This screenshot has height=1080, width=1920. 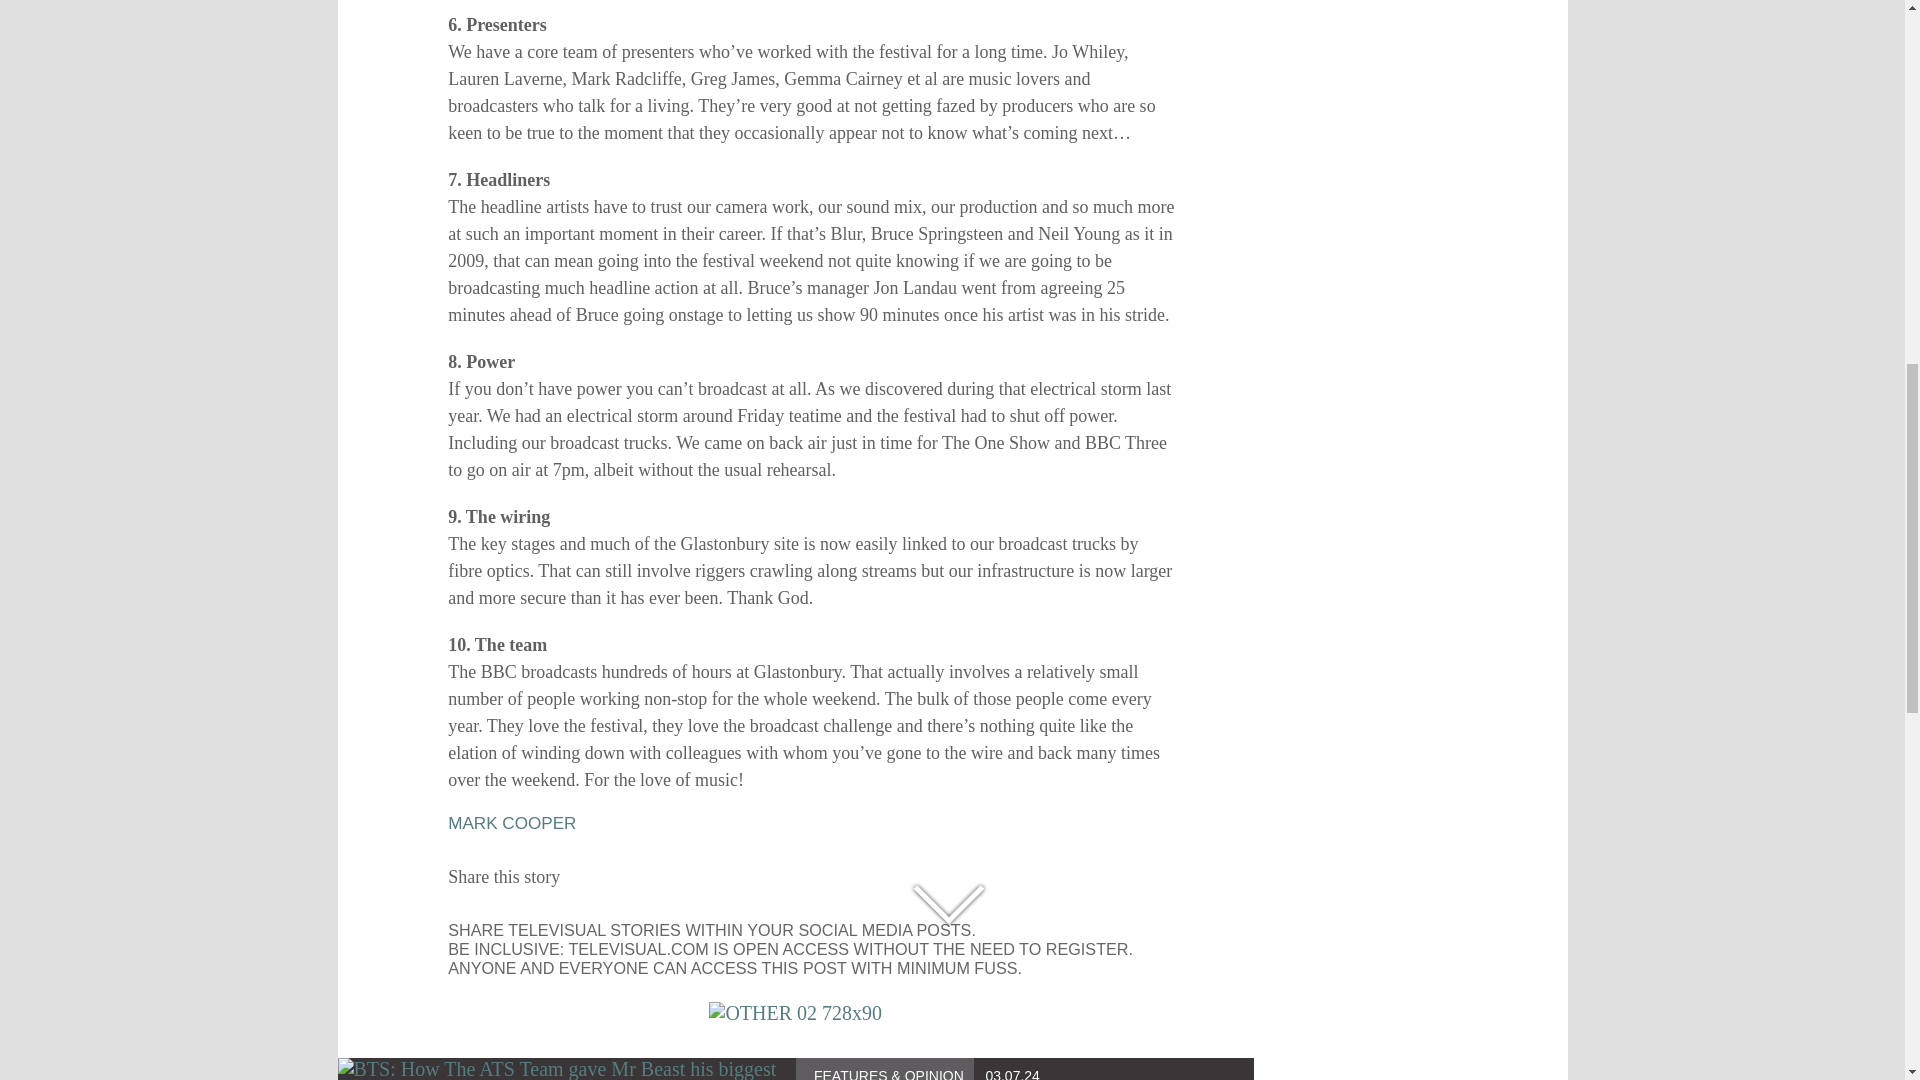 I want to click on MARK COOPER, so click(x=512, y=823).